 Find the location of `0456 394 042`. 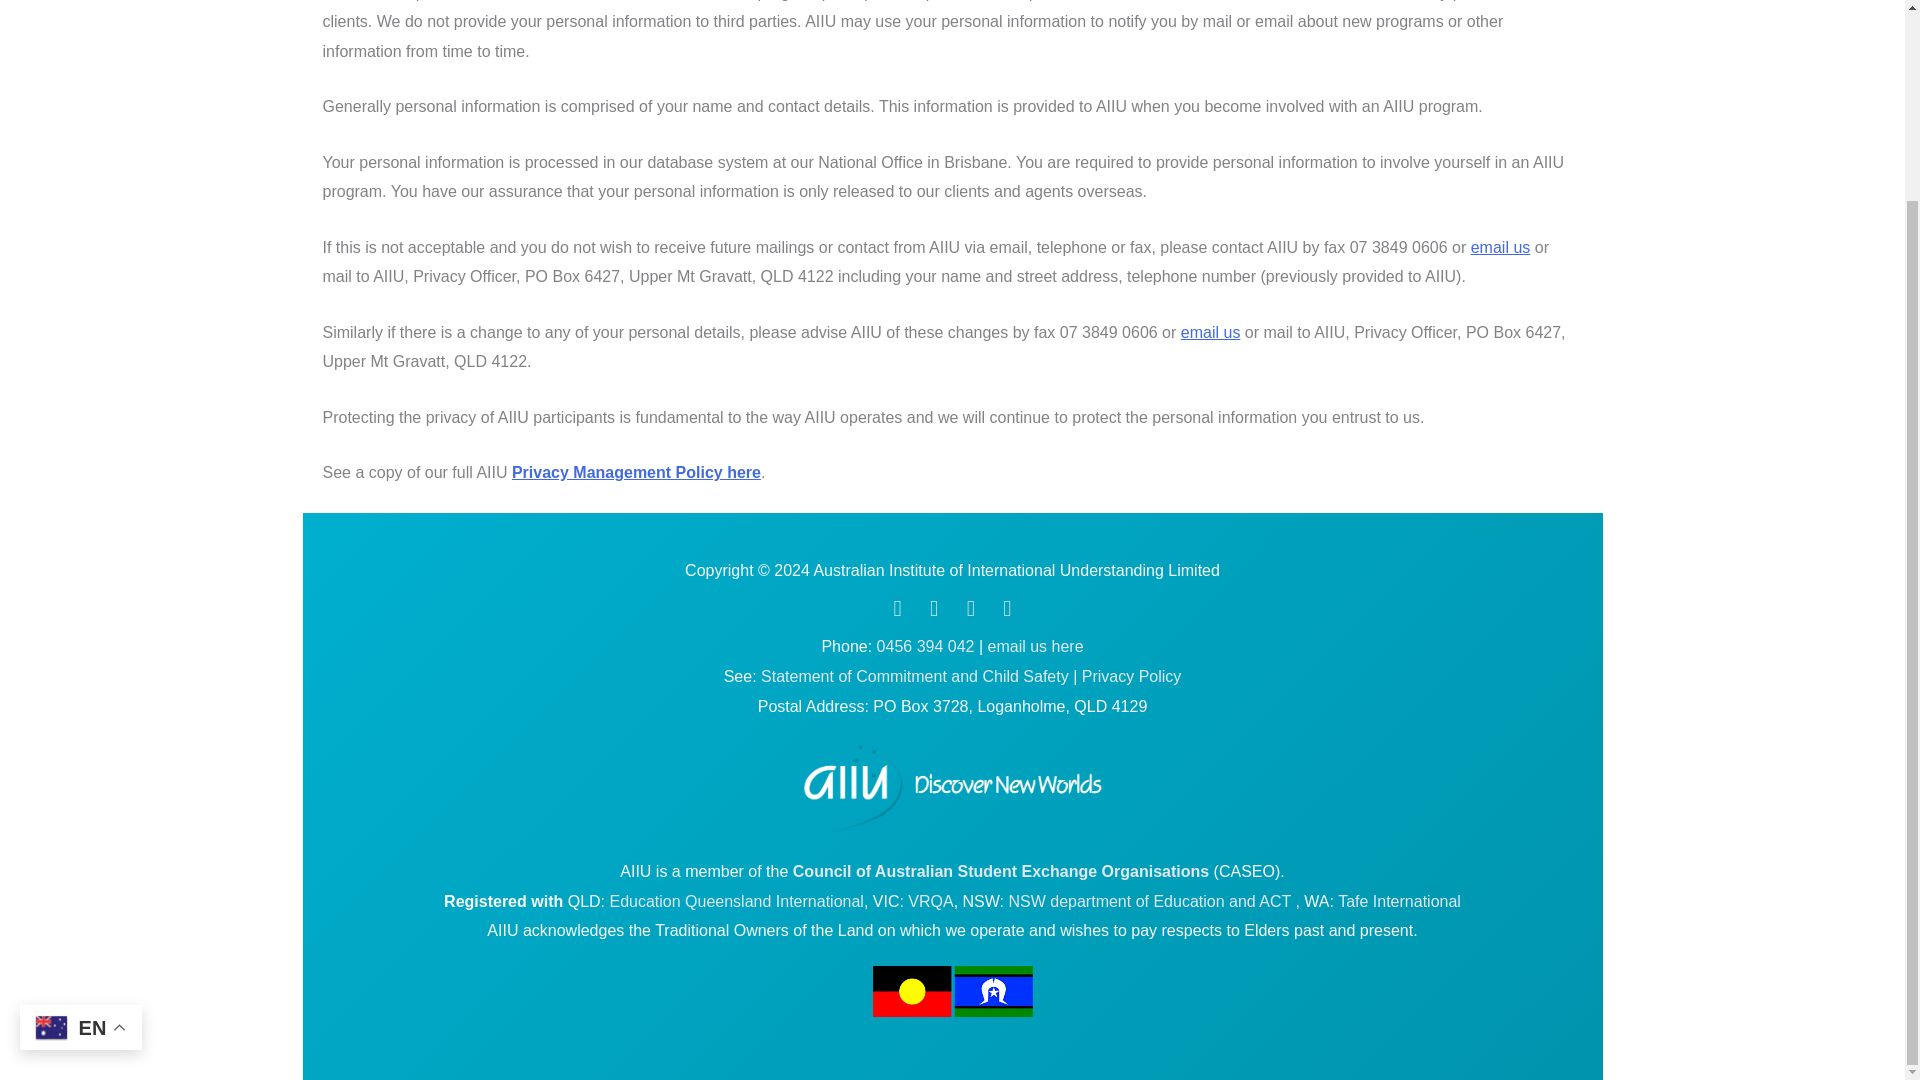

0456 394 042 is located at coordinates (926, 646).